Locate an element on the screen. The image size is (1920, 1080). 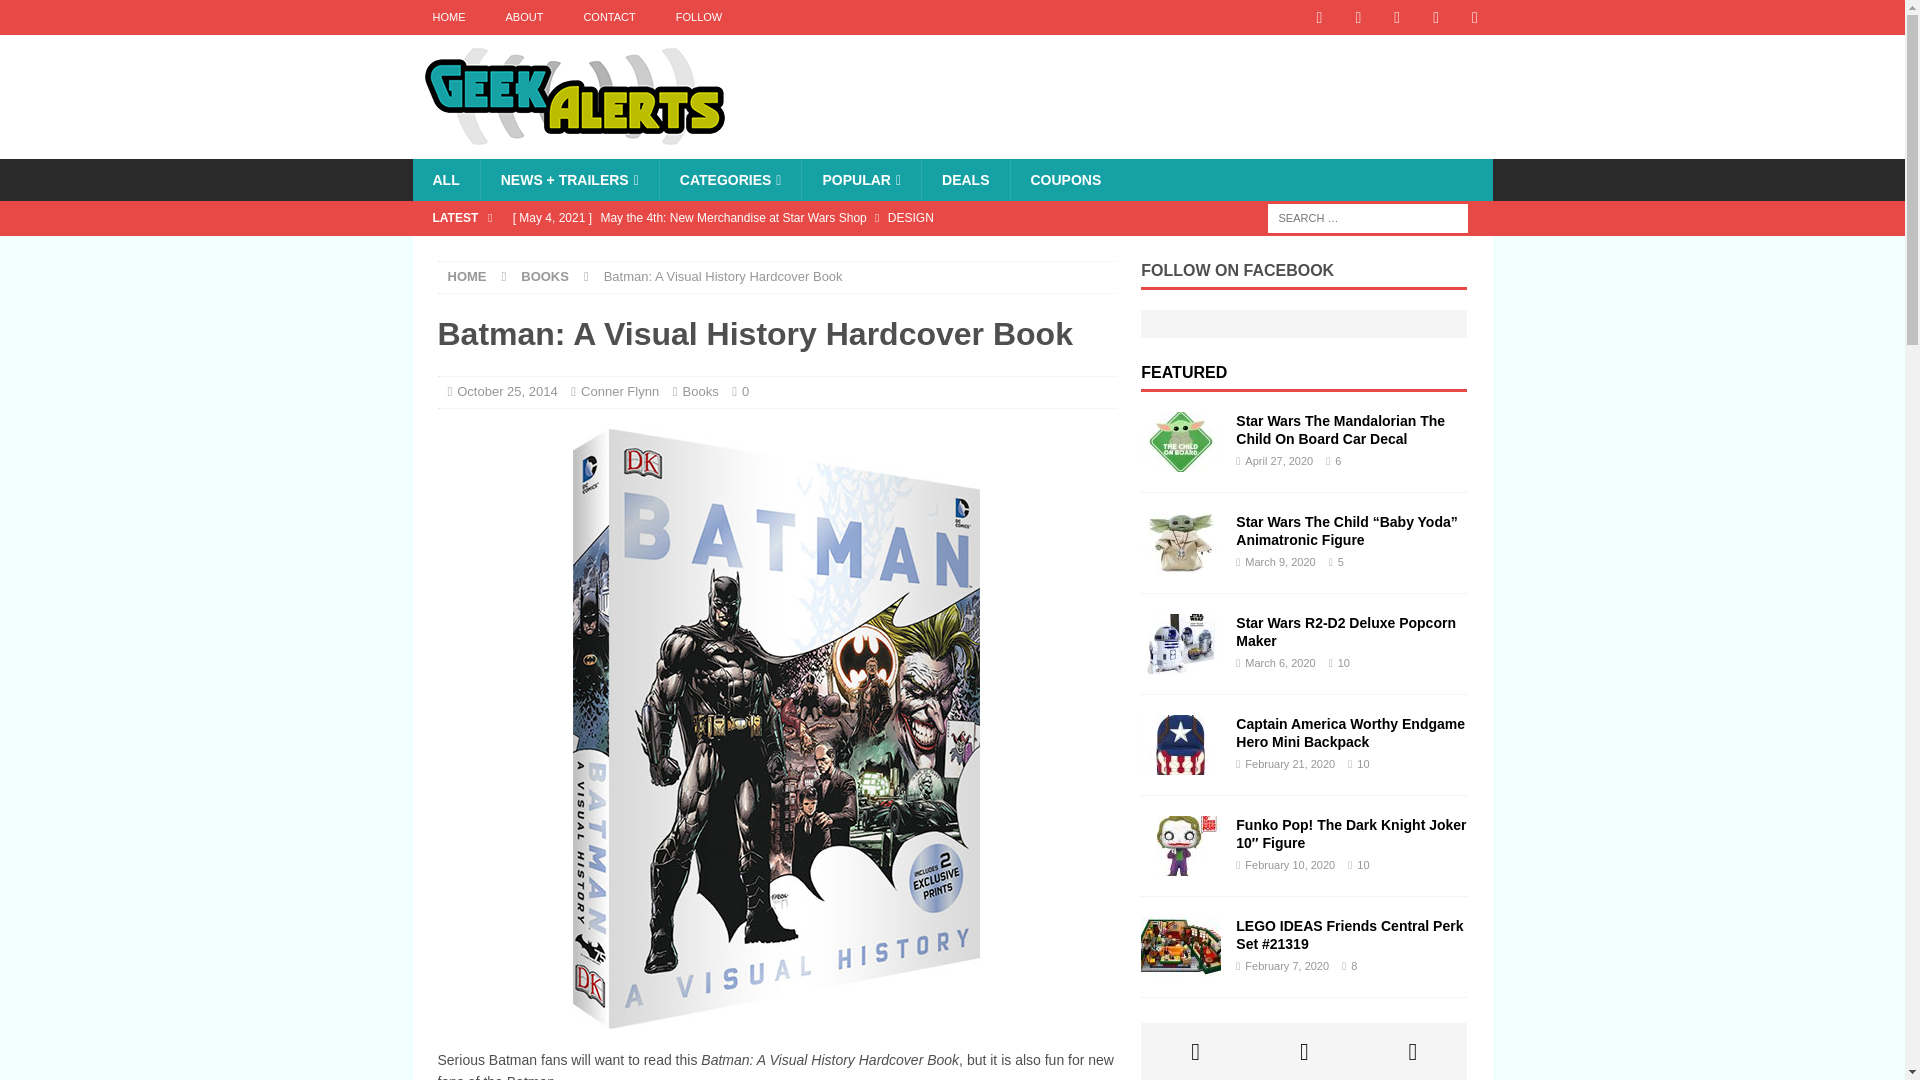
May the 4th: New Merchandise at Star Wars Shop is located at coordinates (808, 218).